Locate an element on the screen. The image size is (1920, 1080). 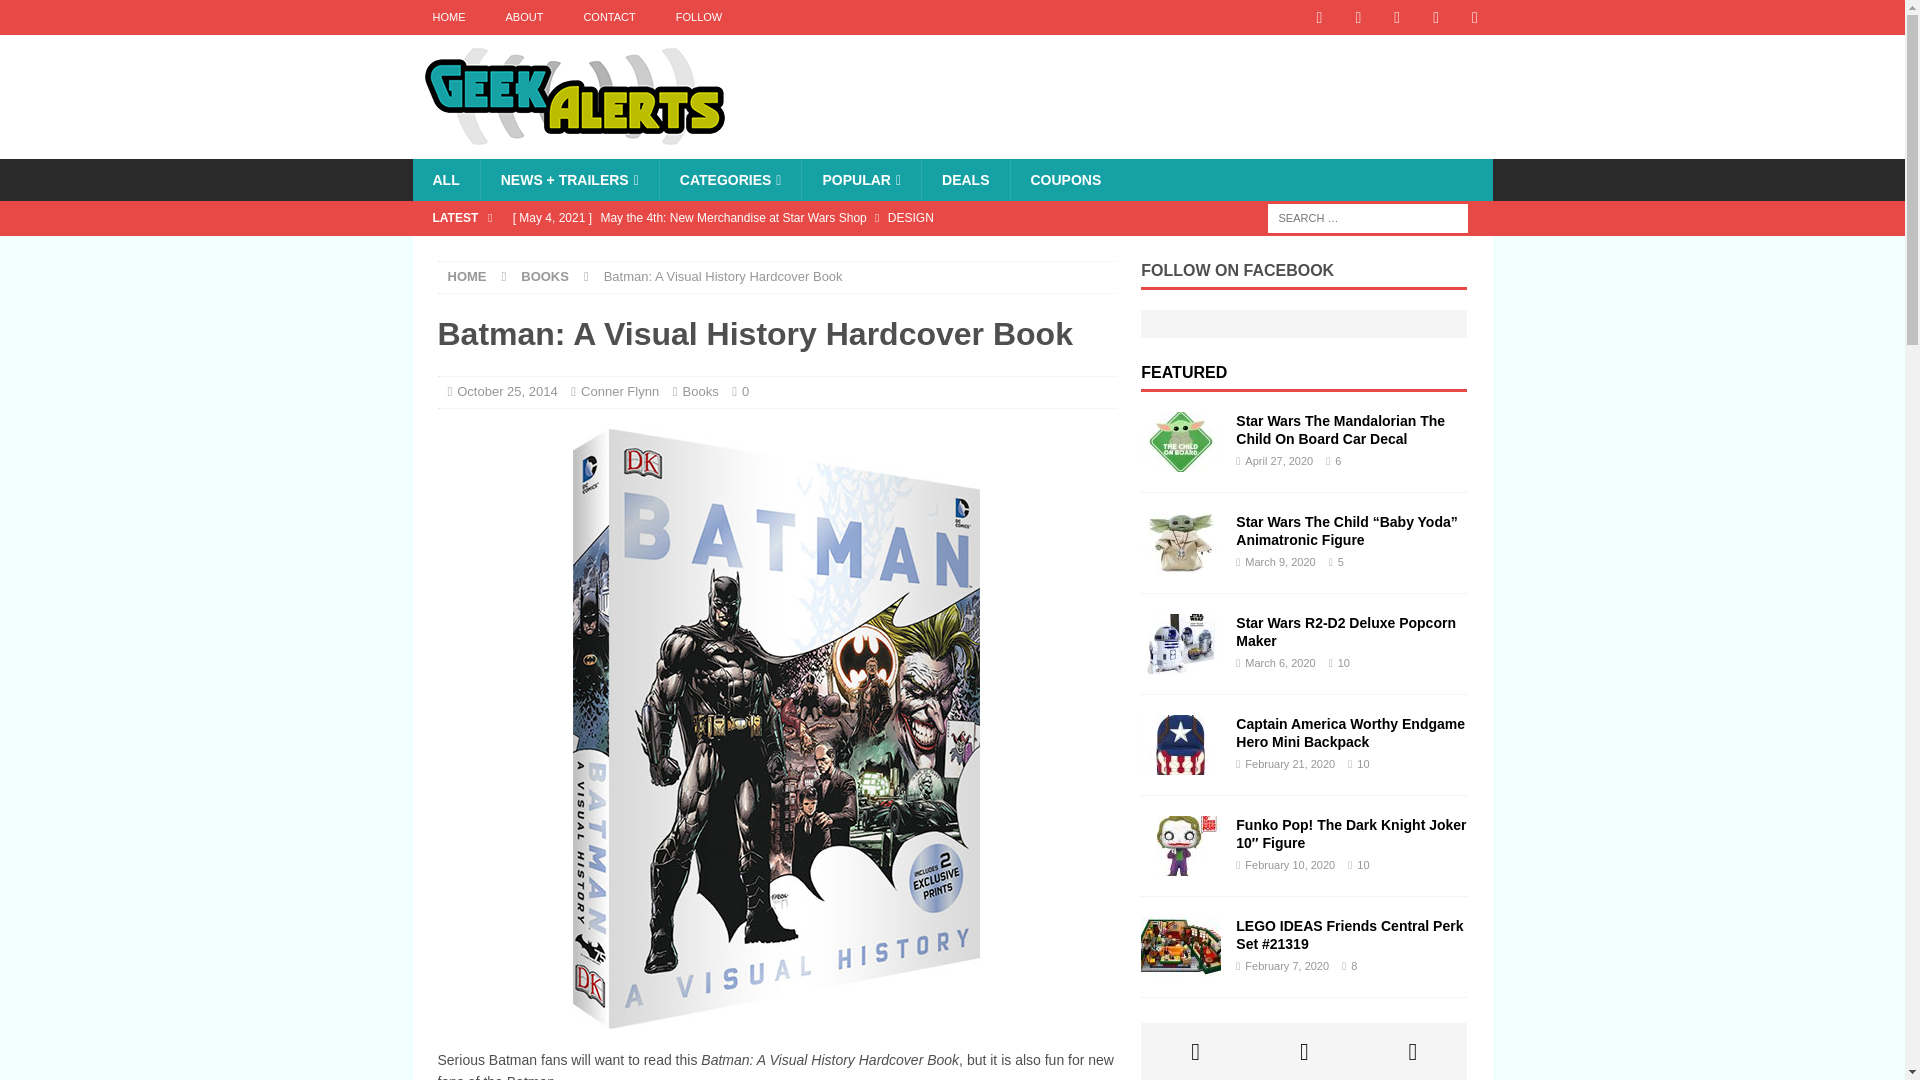
May the 4th: New Merchandise at Star Wars Shop is located at coordinates (808, 218).